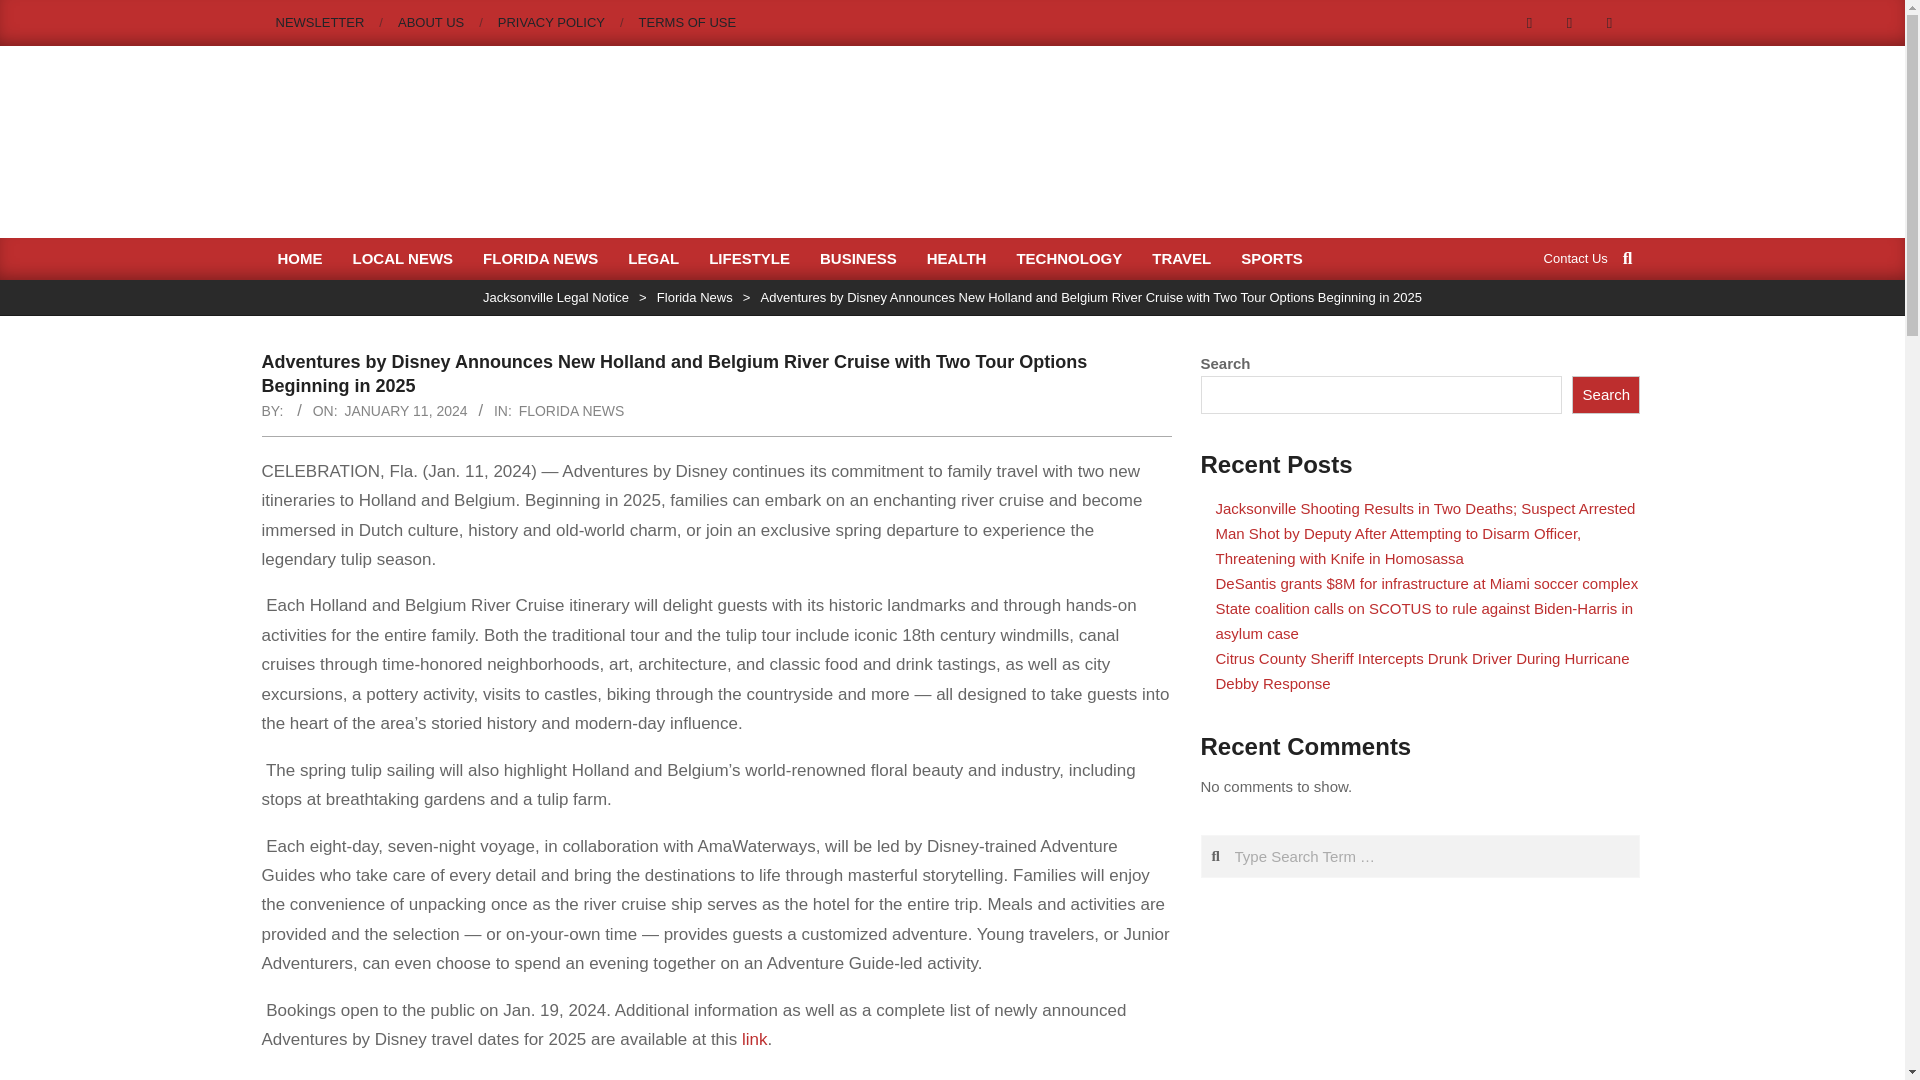 Image resolution: width=1920 pixels, height=1080 pixels. I want to click on Search, so click(1606, 394).